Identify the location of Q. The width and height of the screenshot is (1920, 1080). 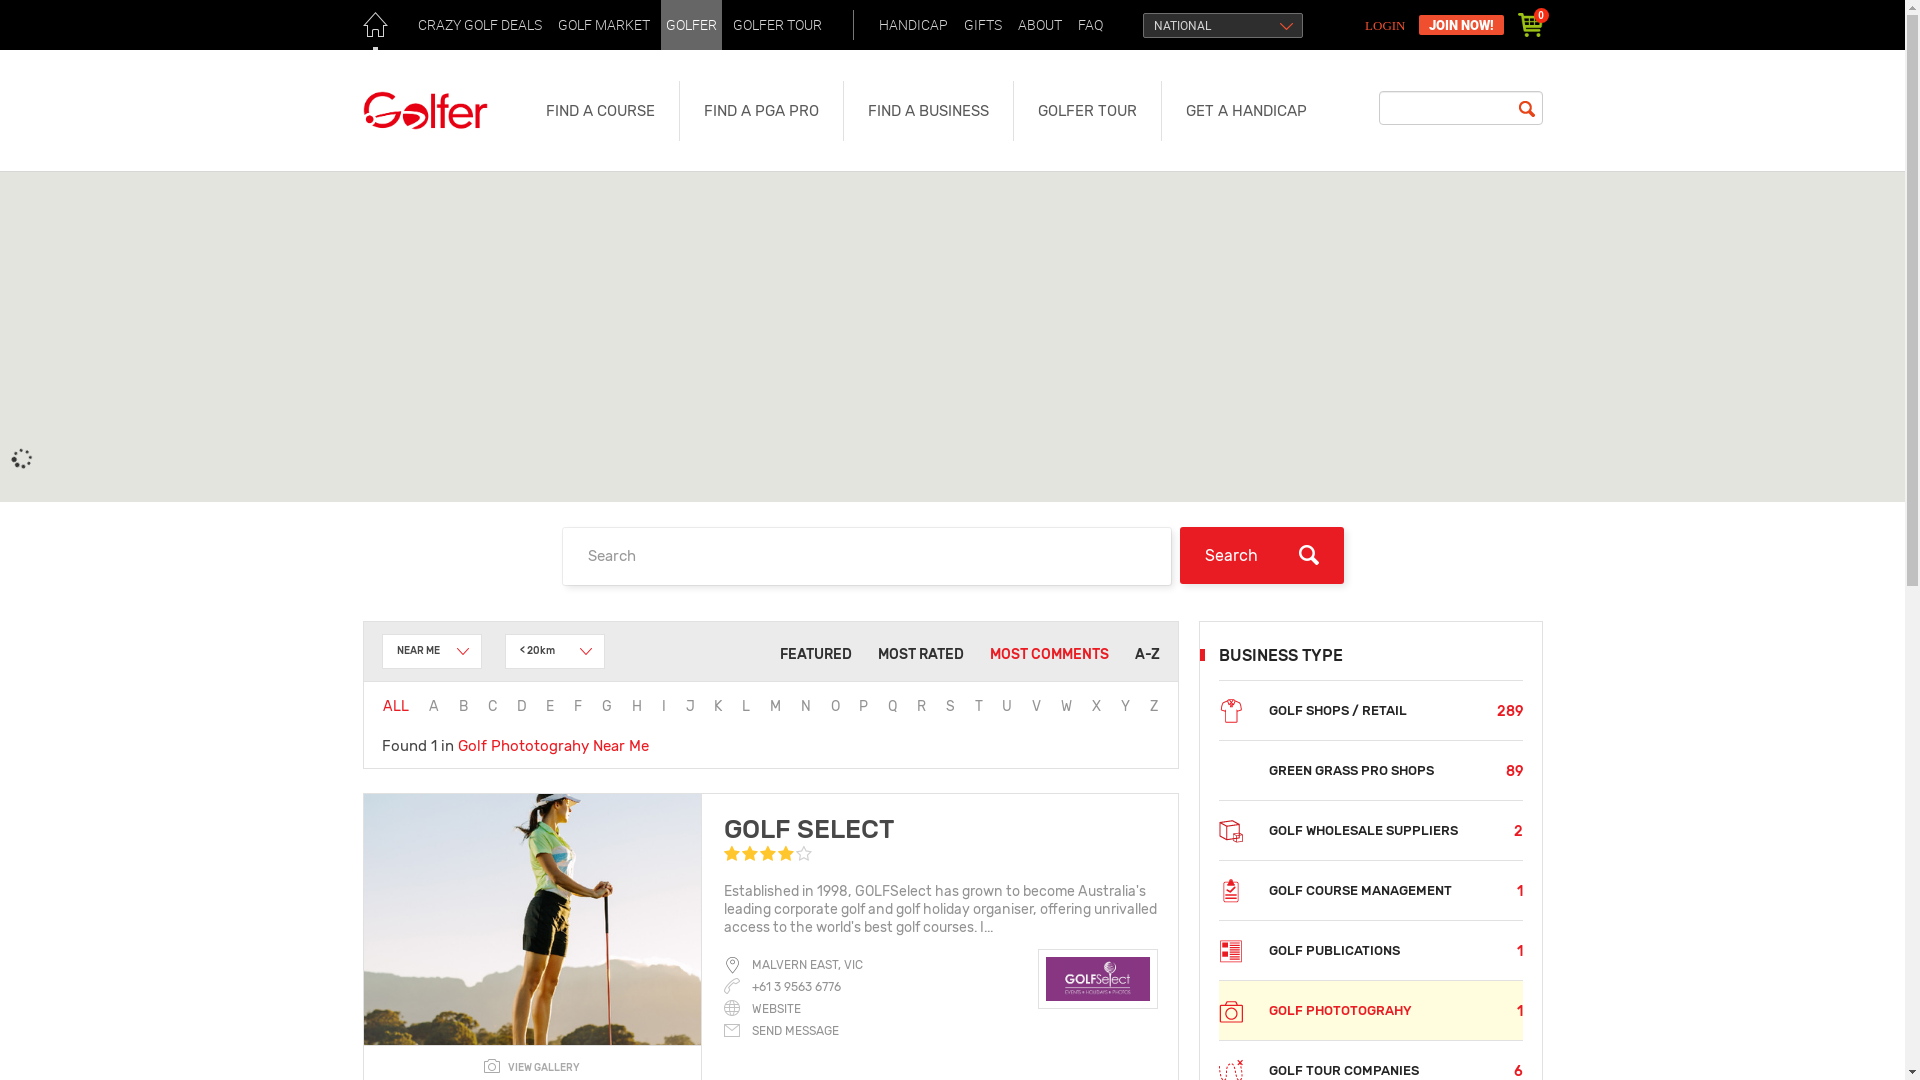
(892, 706).